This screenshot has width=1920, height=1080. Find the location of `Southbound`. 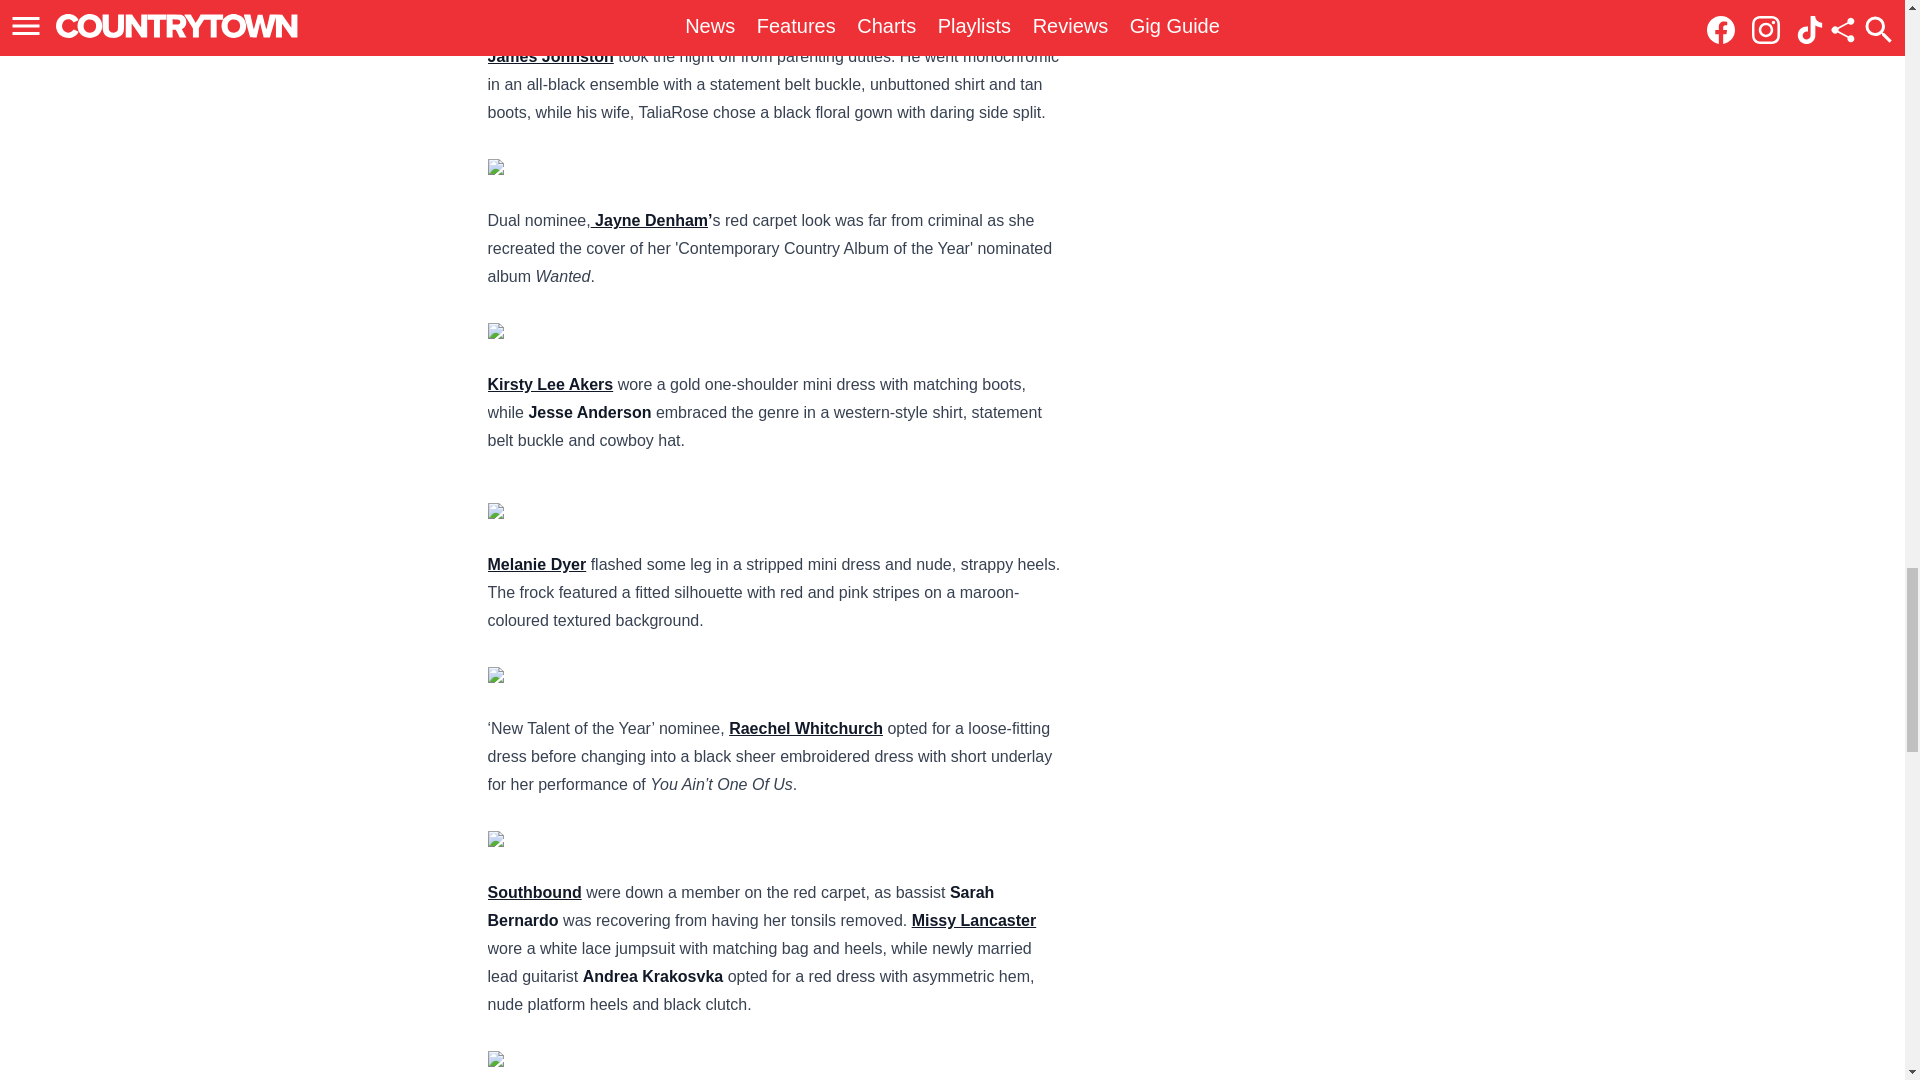

Southbound is located at coordinates (534, 892).